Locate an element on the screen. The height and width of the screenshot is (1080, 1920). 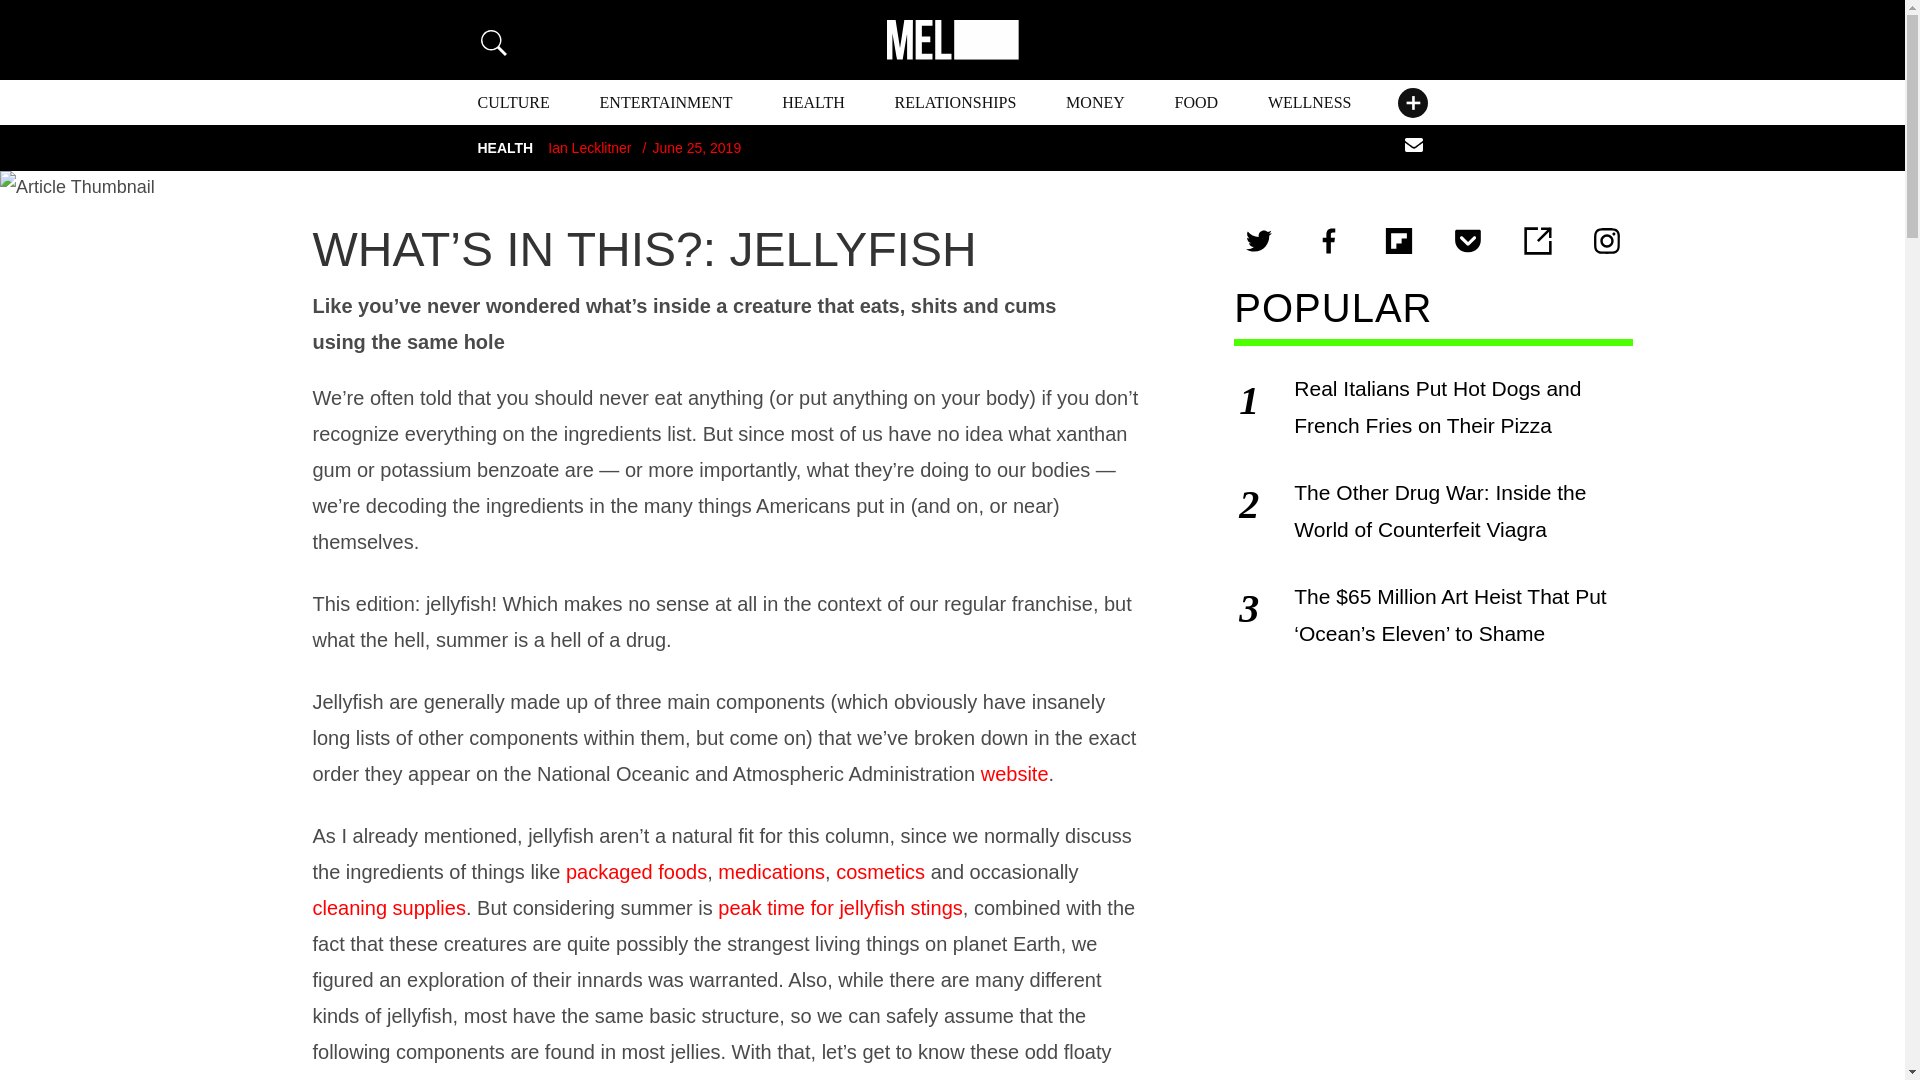
MEL Magazine is located at coordinates (951, 40).